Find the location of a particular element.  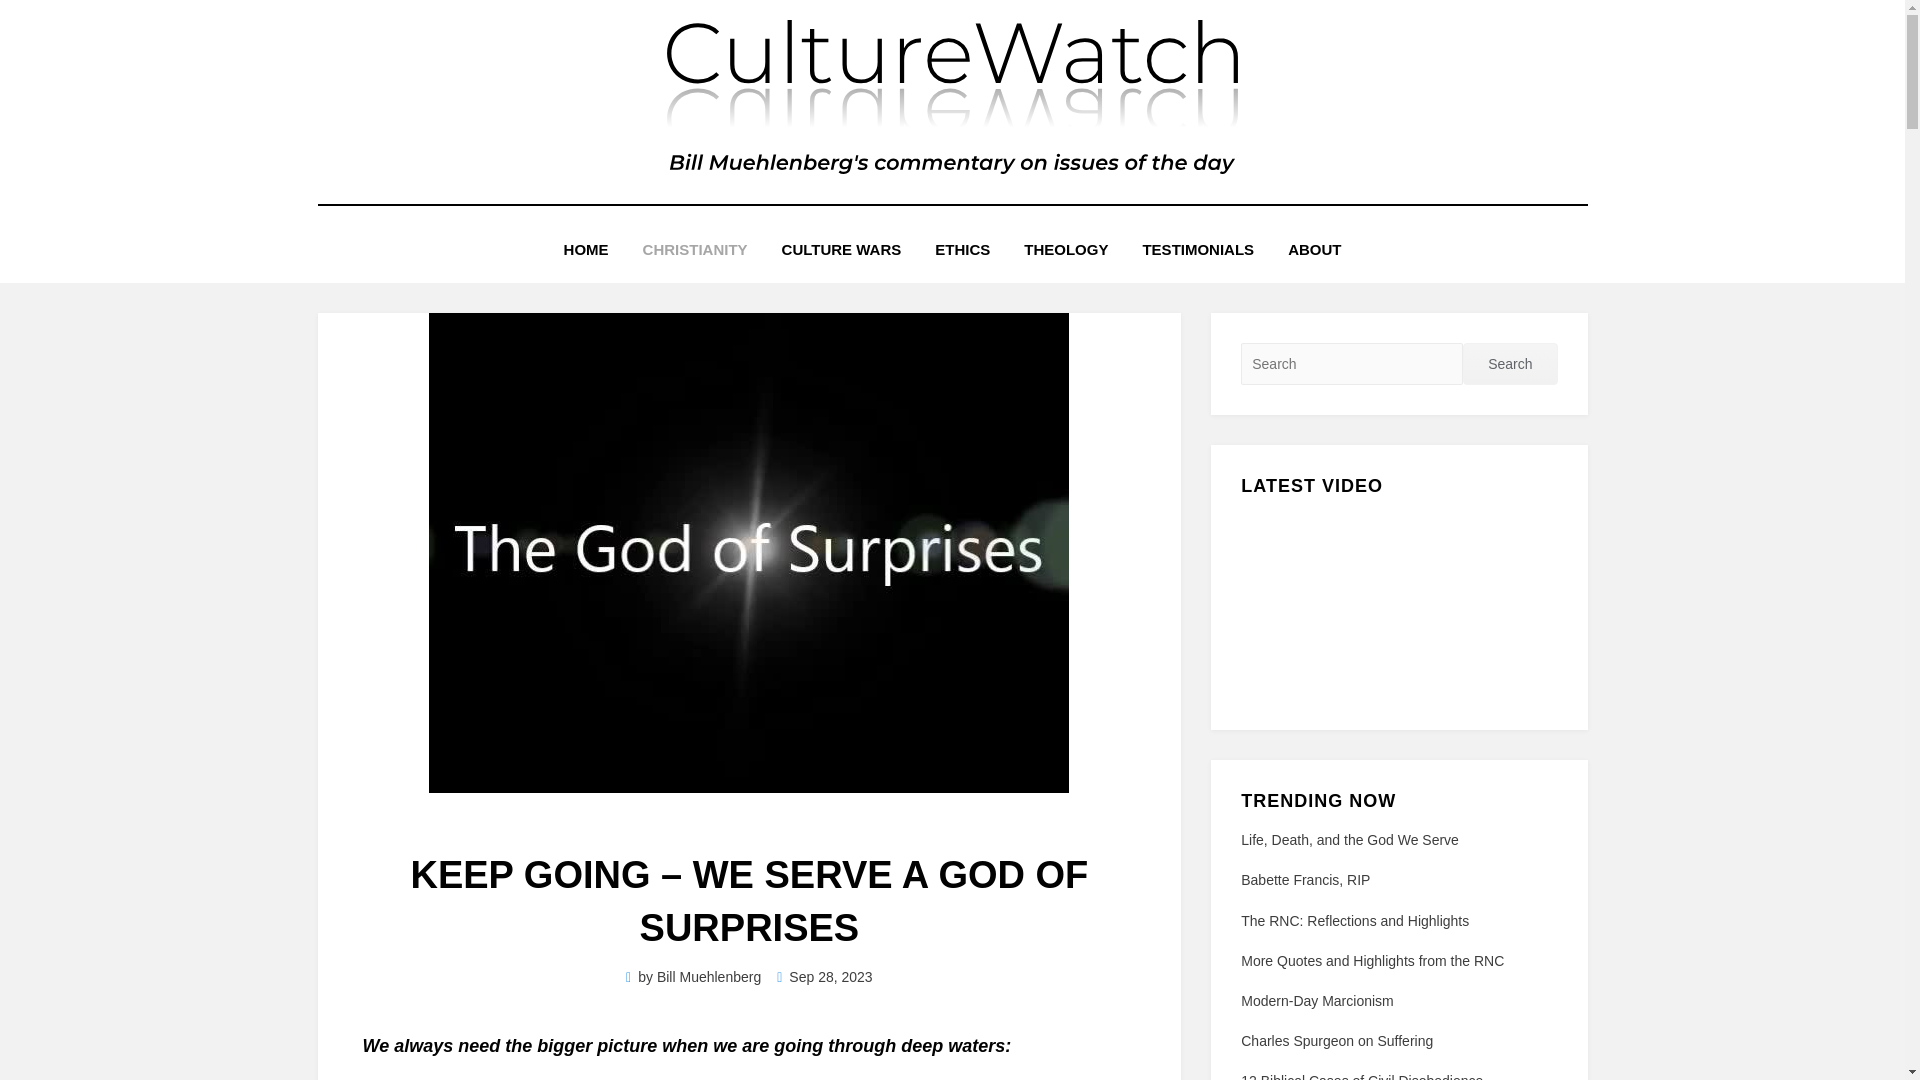

Sep 28, 2023 is located at coordinates (824, 976).